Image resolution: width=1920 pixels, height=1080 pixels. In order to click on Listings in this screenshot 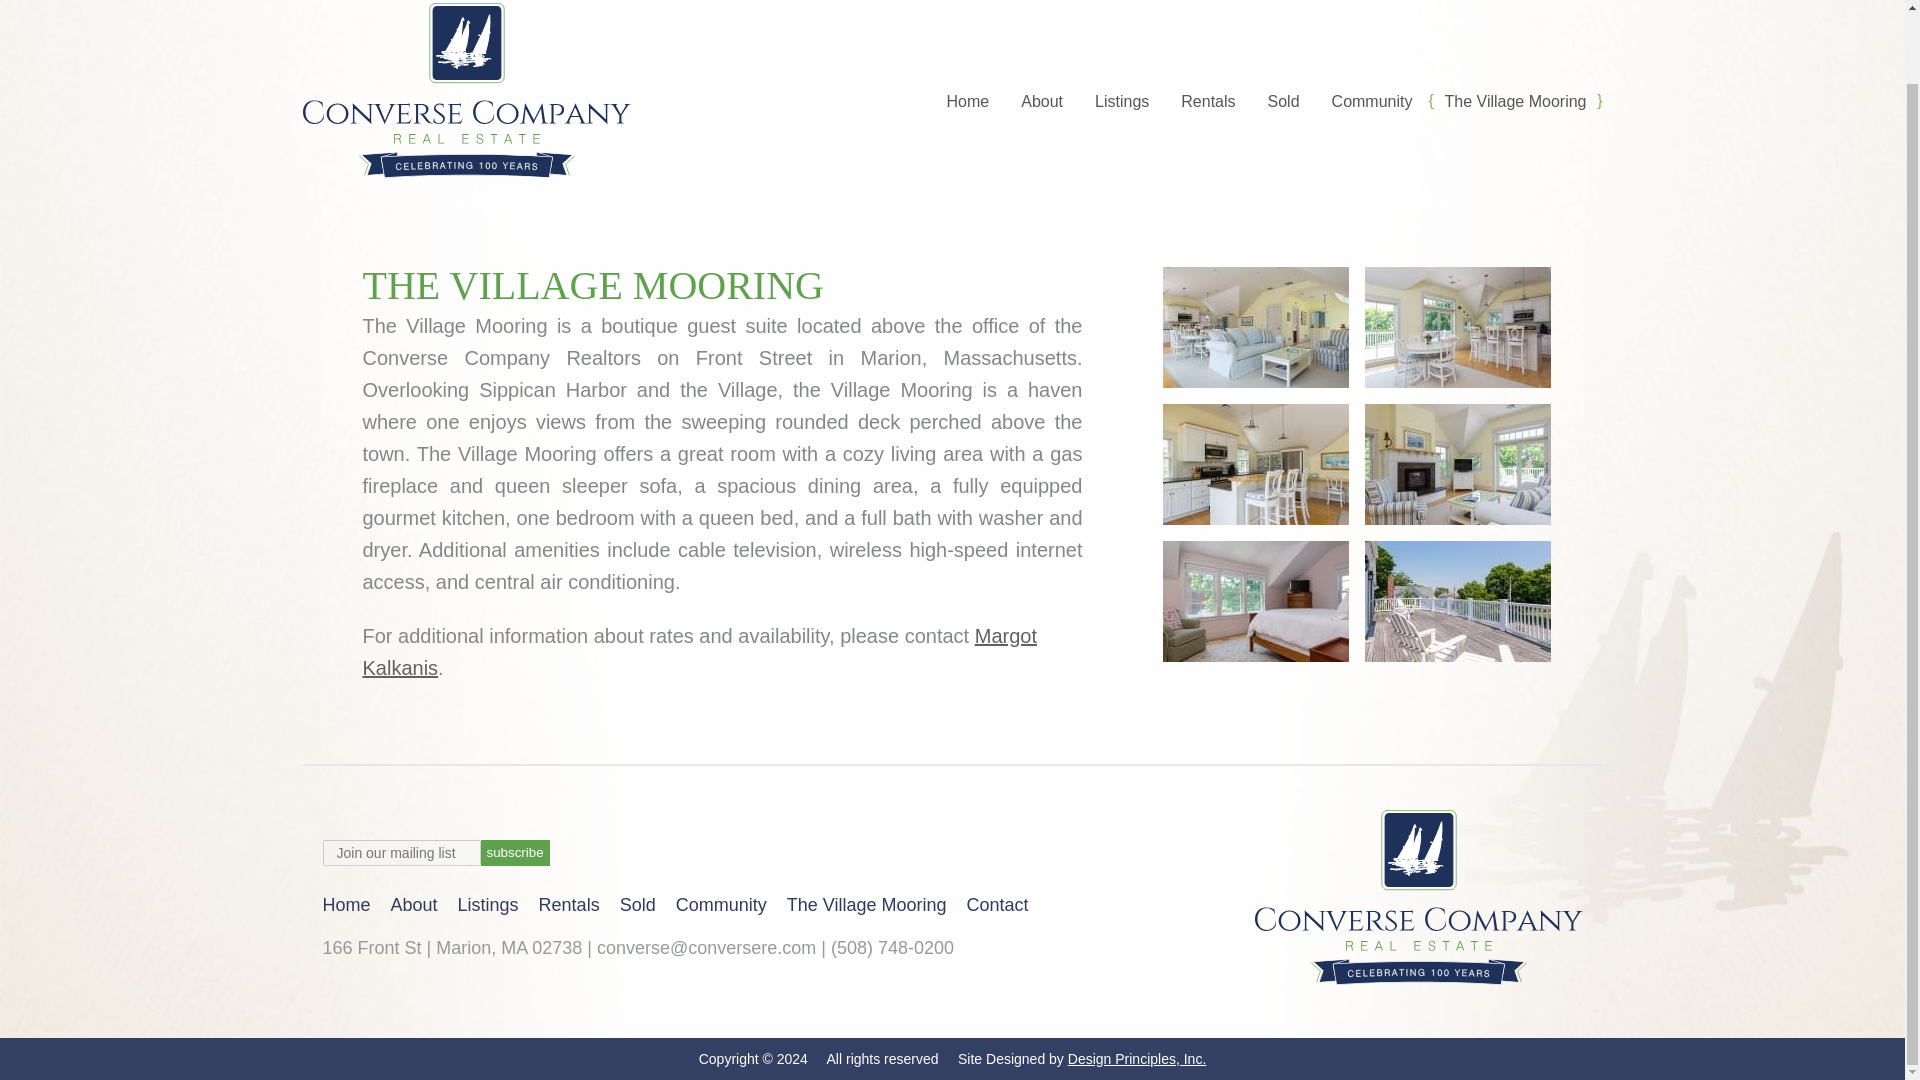, I will do `click(488, 904)`.